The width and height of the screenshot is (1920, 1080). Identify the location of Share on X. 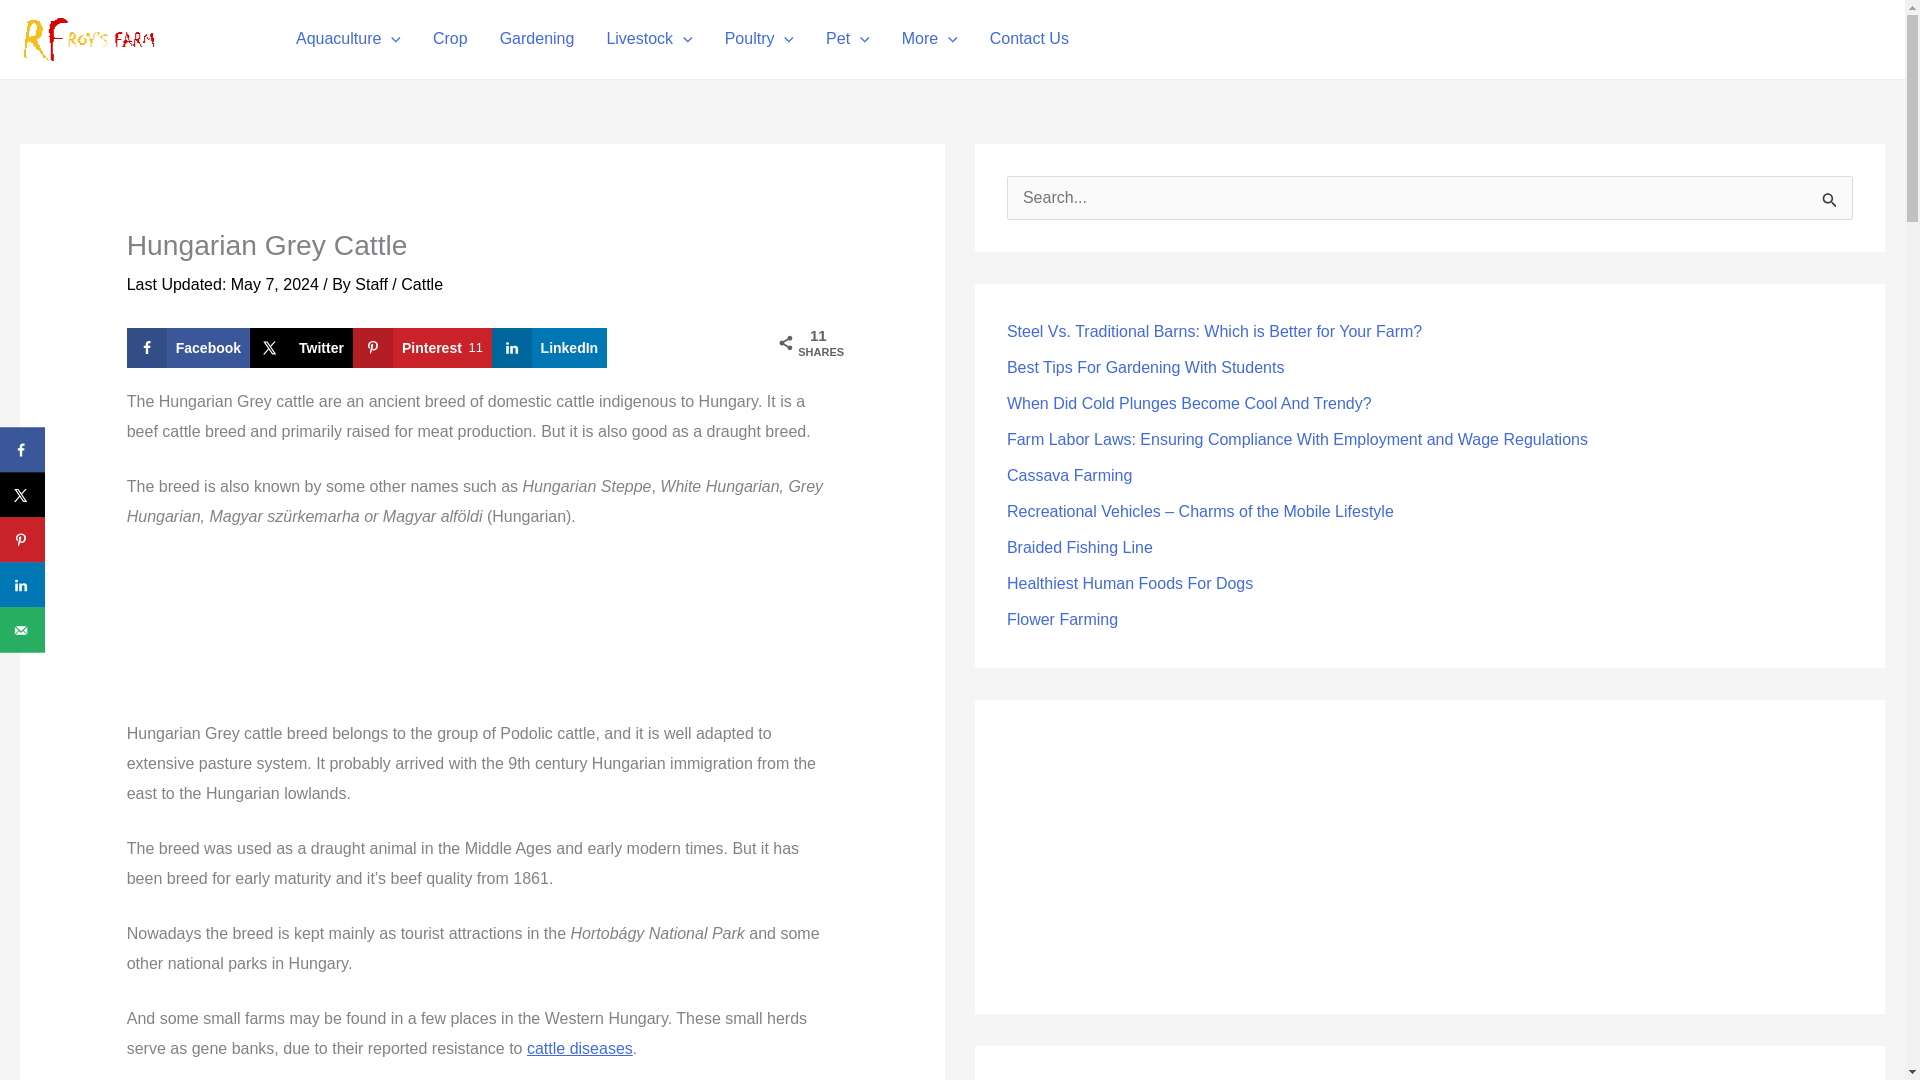
(301, 348).